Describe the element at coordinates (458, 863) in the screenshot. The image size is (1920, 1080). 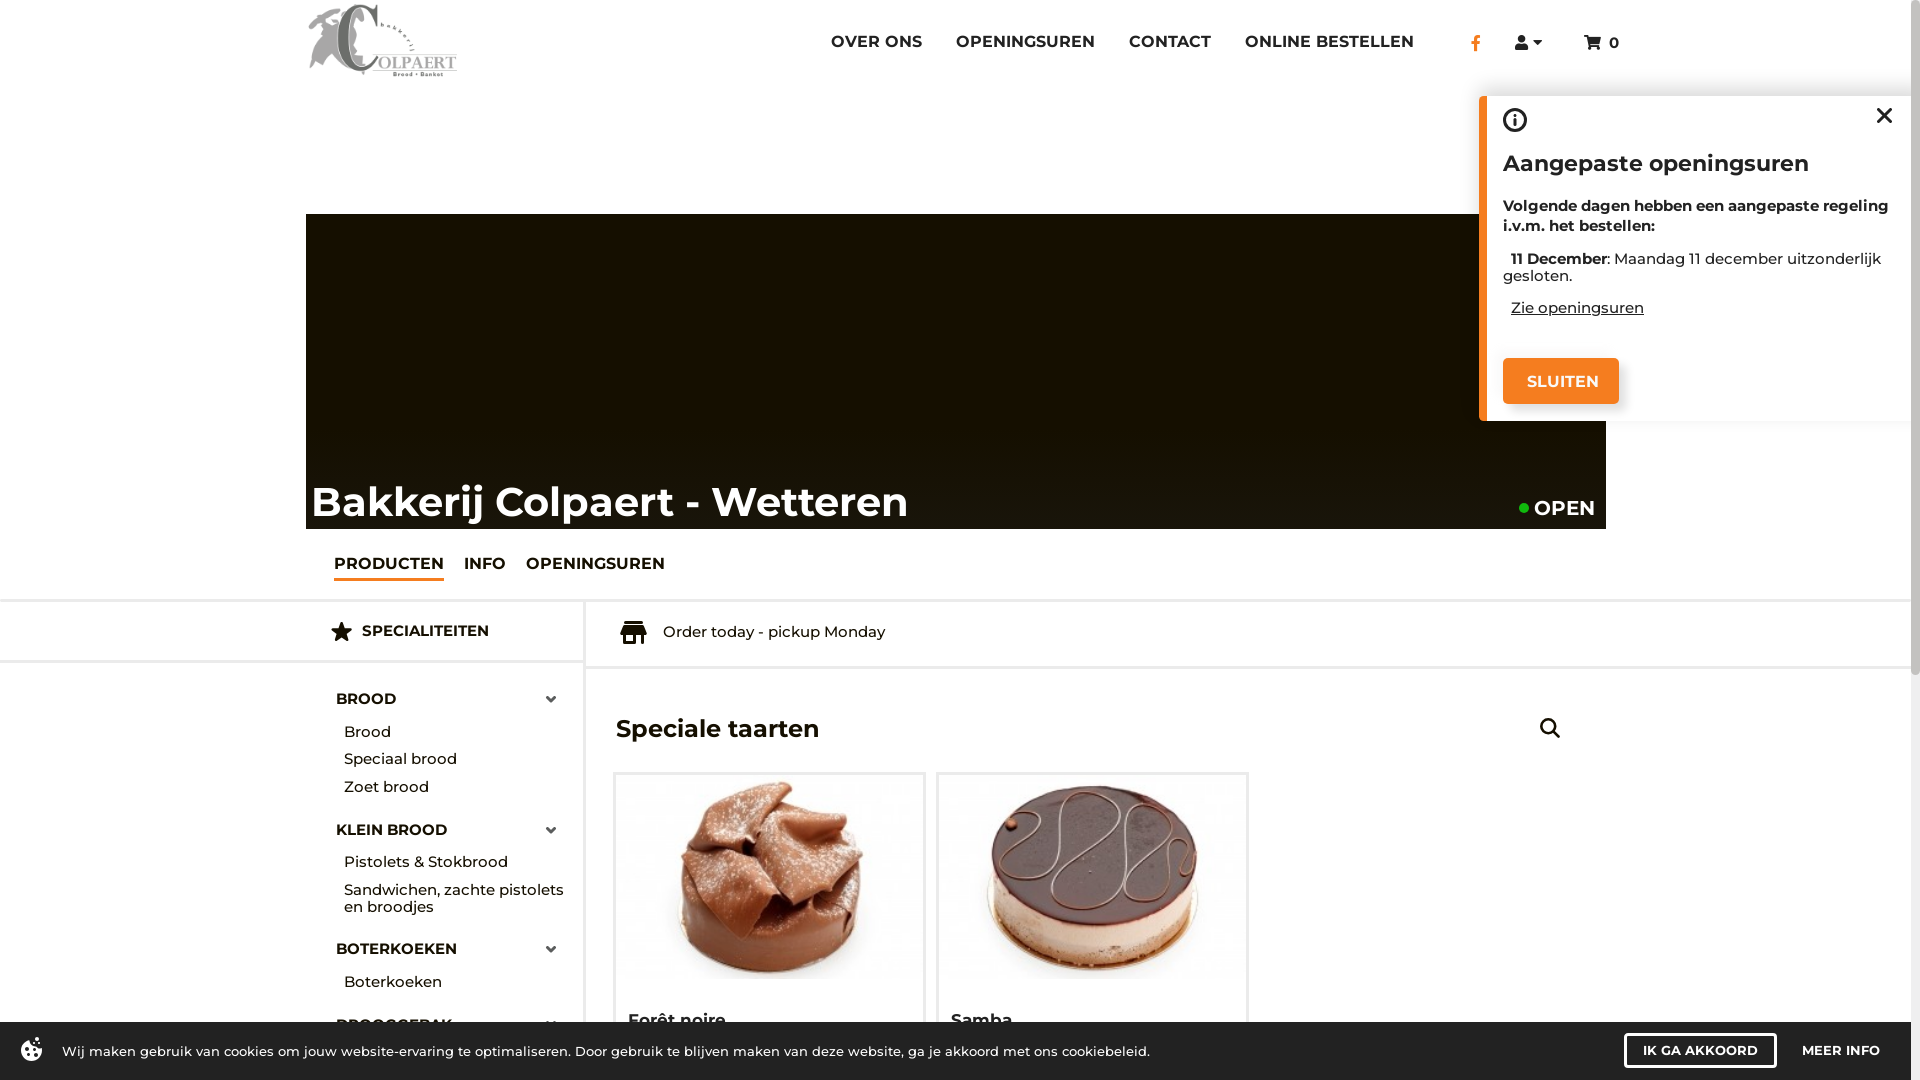
I see `Pistolets & Stokbrood` at that location.